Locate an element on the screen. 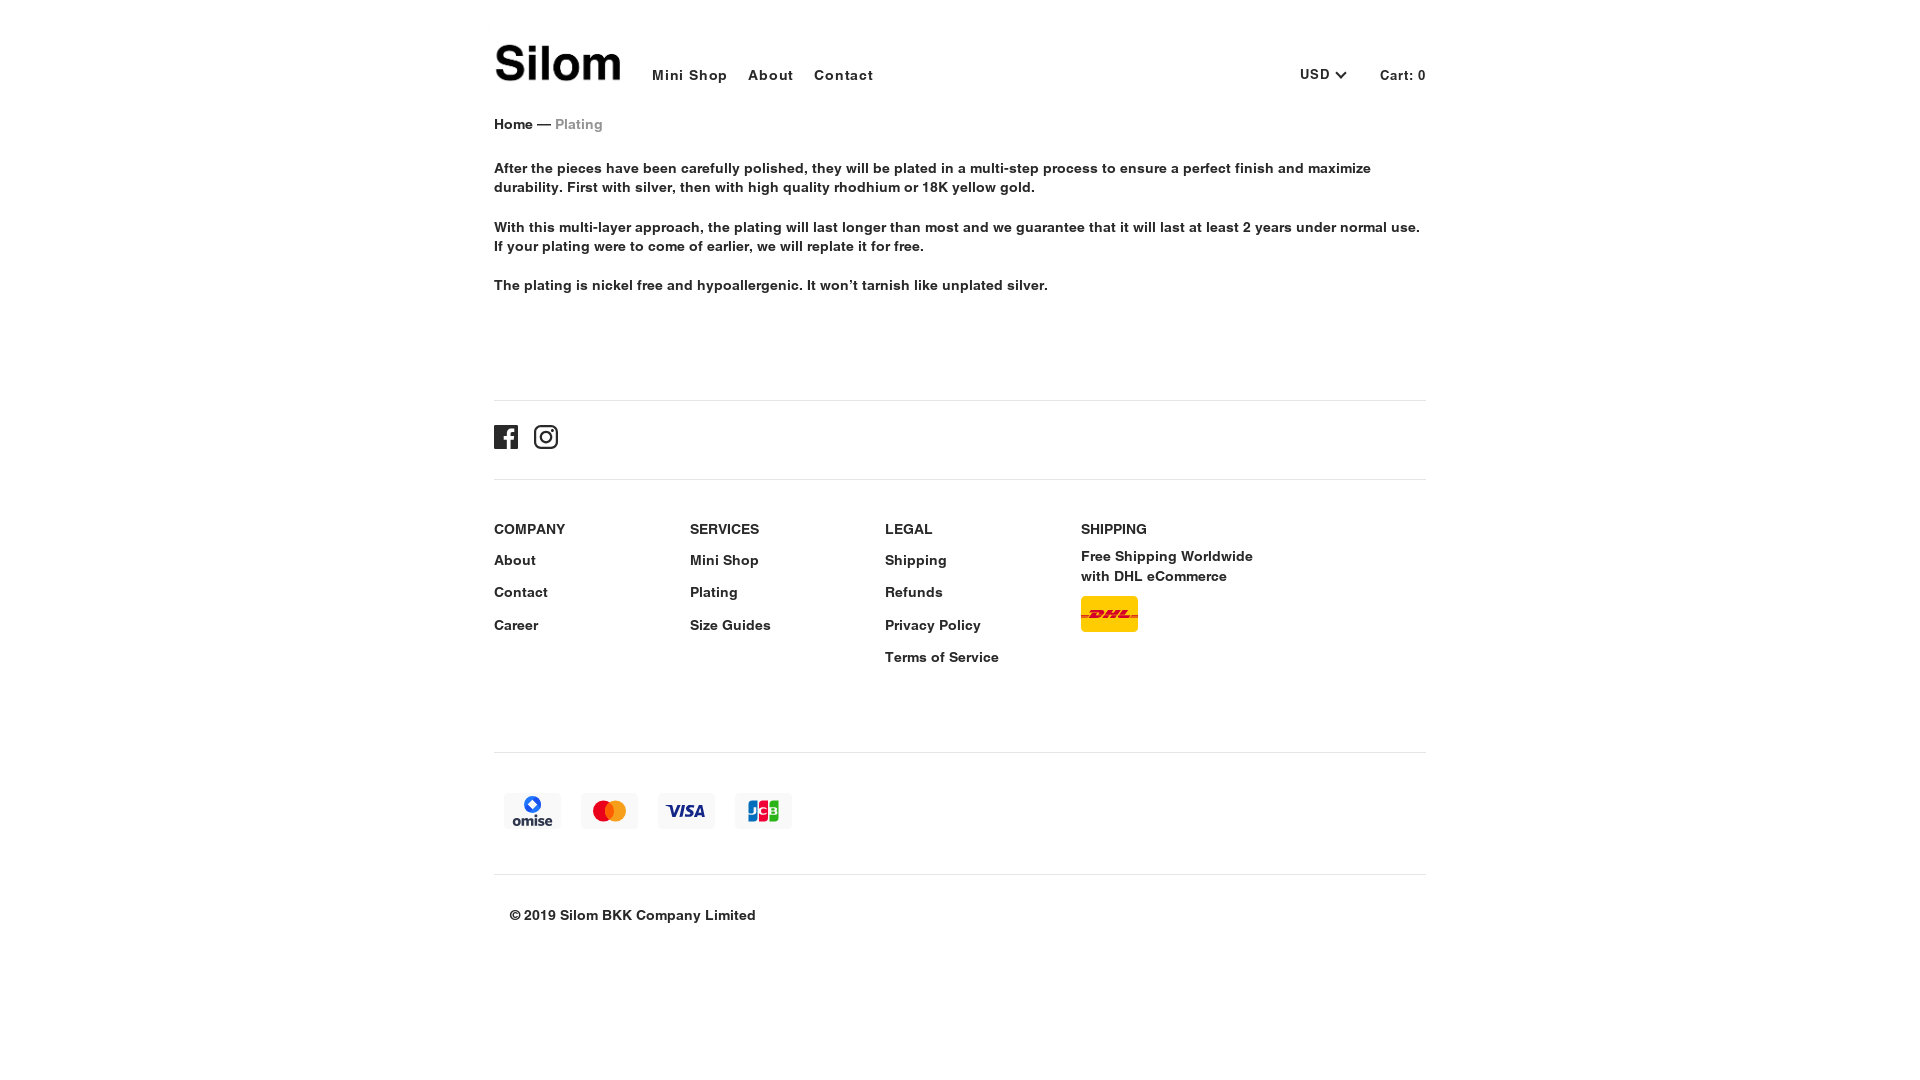 The width and height of the screenshot is (1920, 1080). Terms of Service is located at coordinates (942, 657).